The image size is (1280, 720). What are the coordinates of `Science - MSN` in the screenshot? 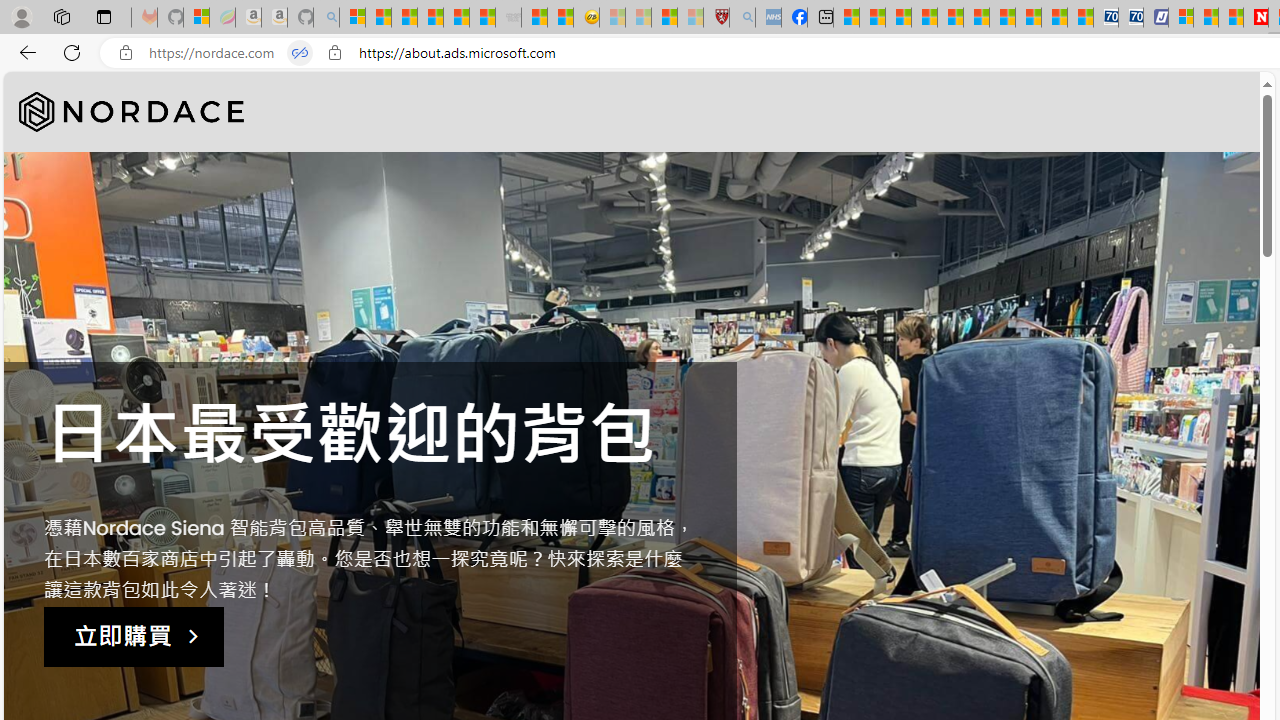 It's located at (664, 18).